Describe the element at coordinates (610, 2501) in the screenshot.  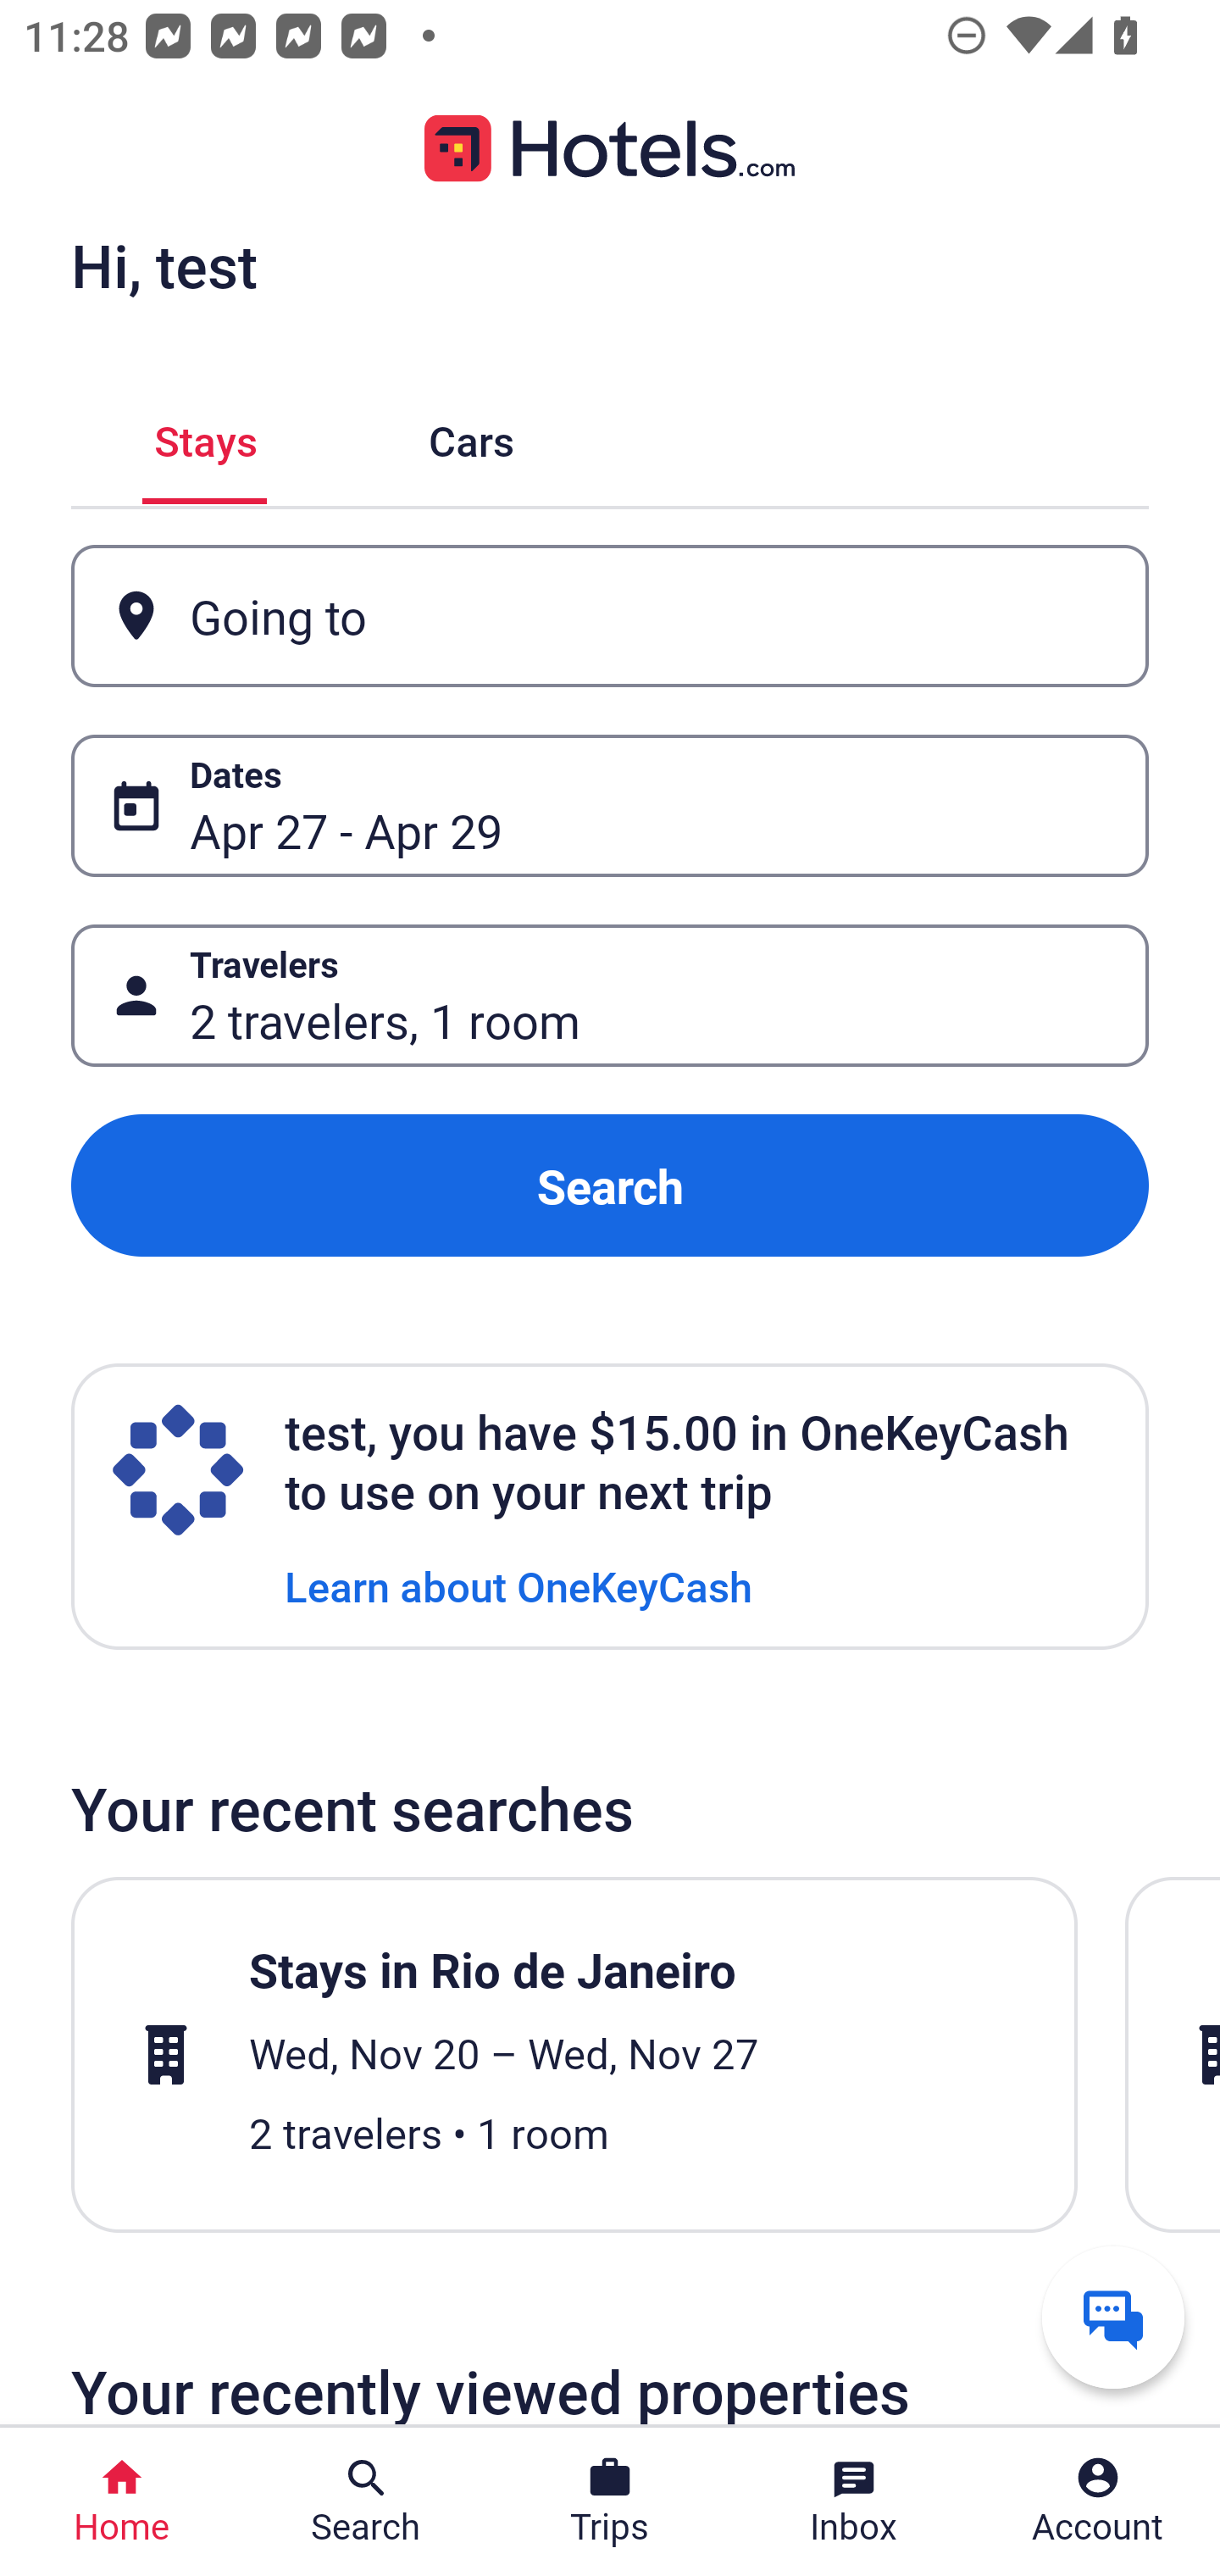
I see `Trips Trips Button` at that location.